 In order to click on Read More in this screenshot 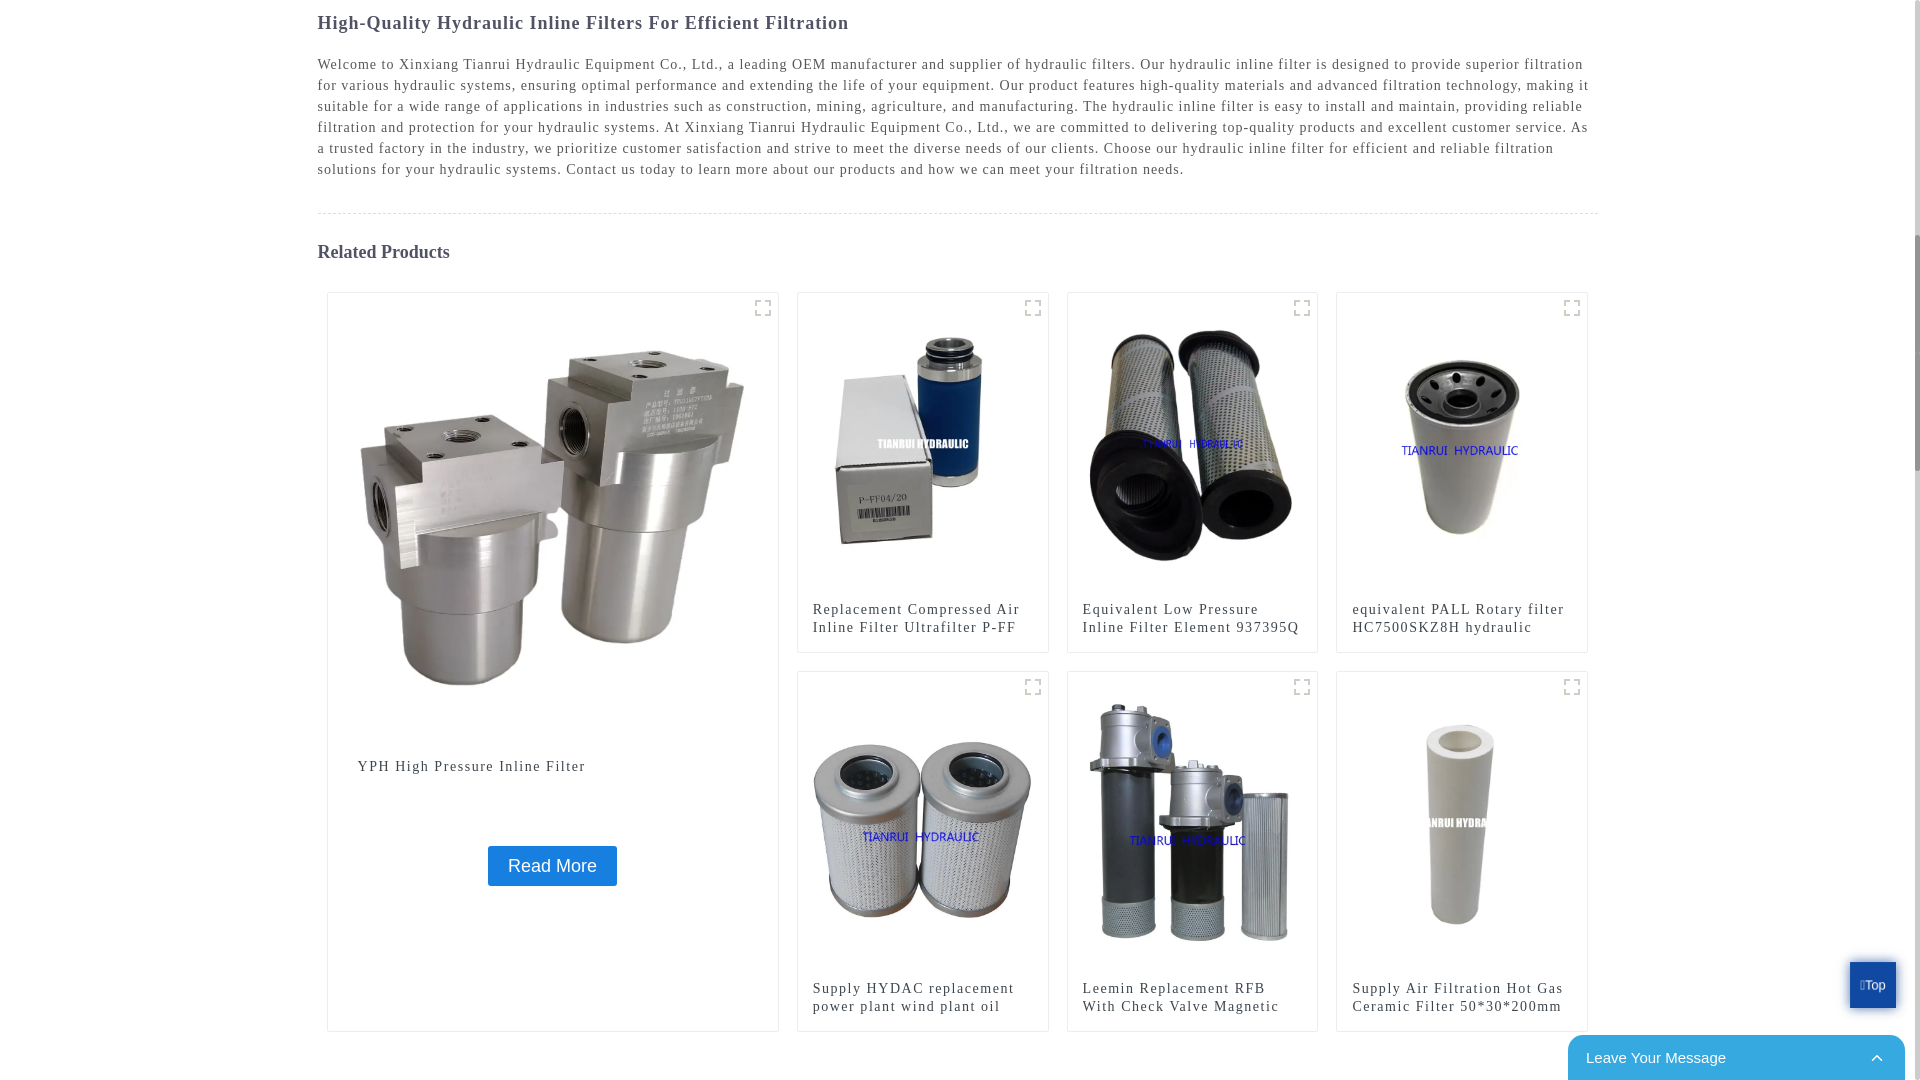, I will do `click(552, 865)`.